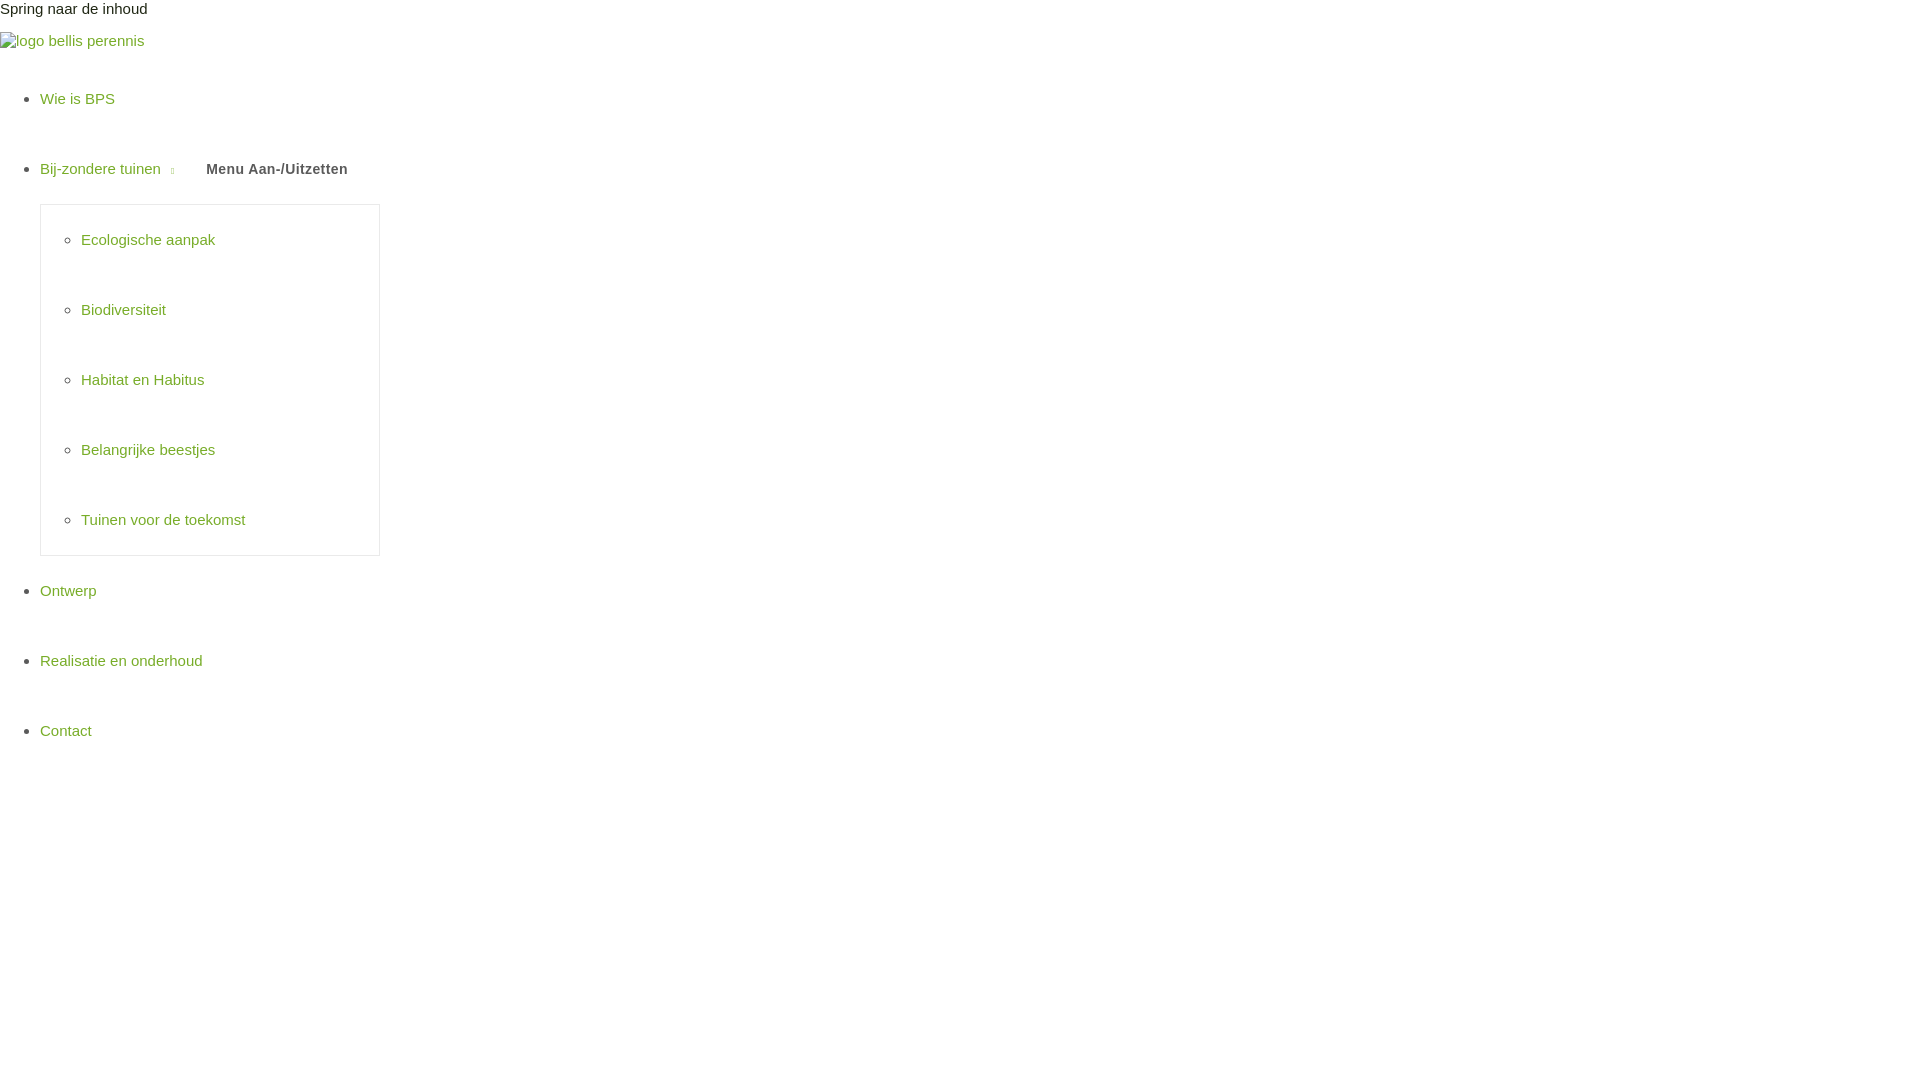 The width and height of the screenshot is (1920, 1080). Describe the element at coordinates (163, 520) in the screenshot. I see `Tuinen voor de toekomst` at that location.